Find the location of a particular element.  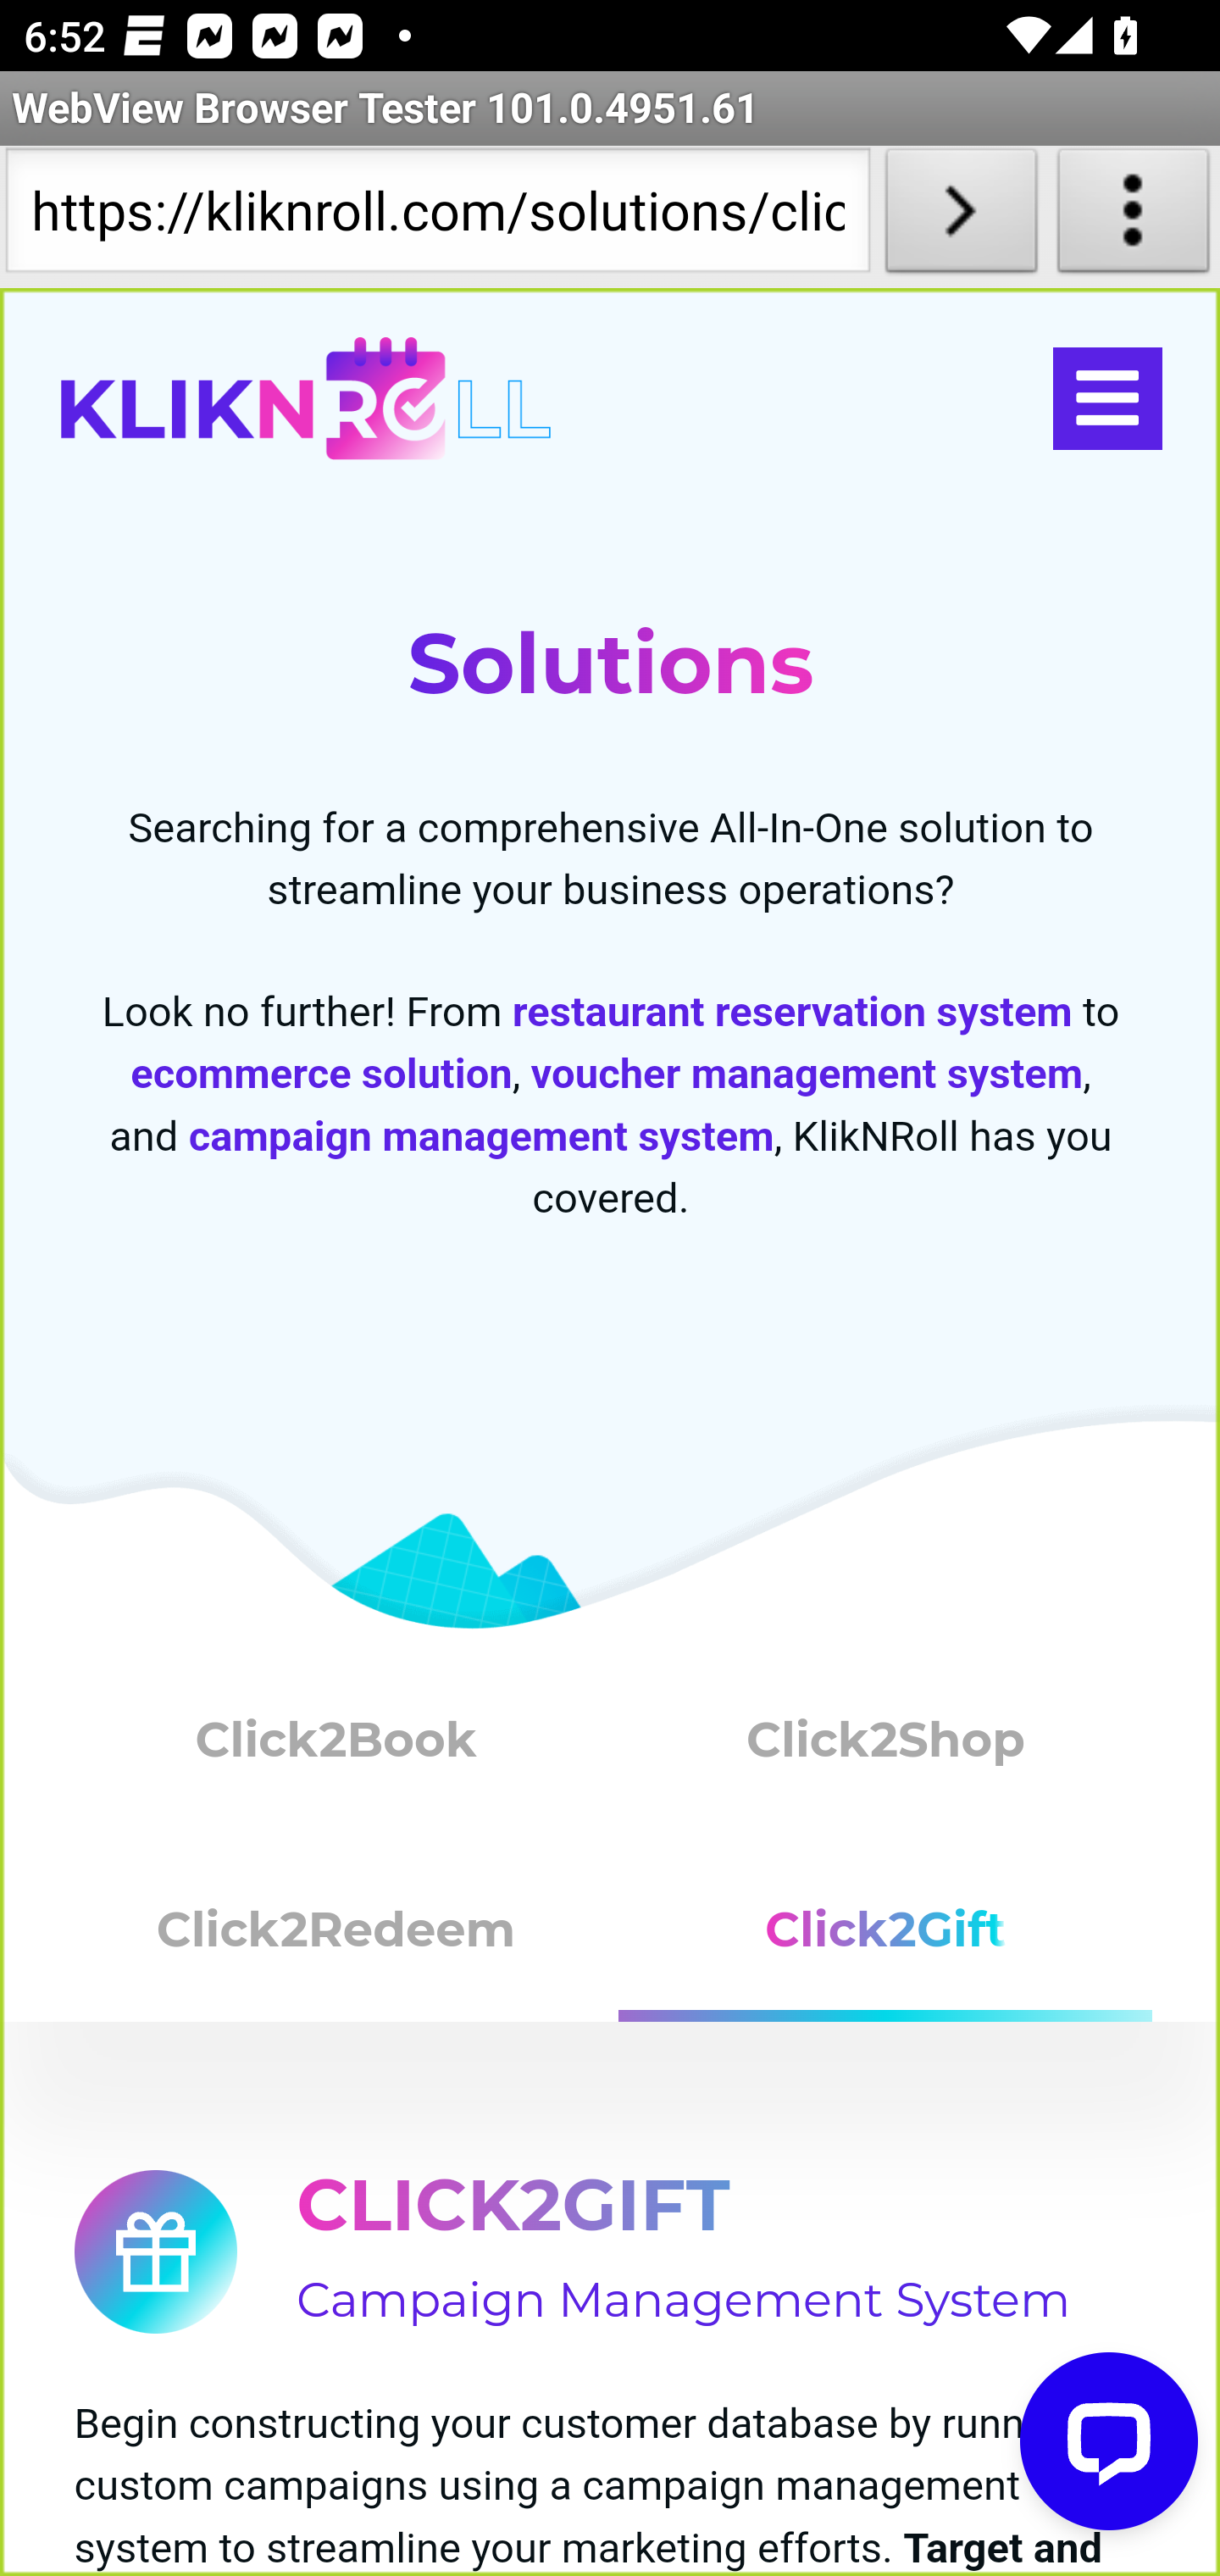

 is located at coordinates (1106, 399).